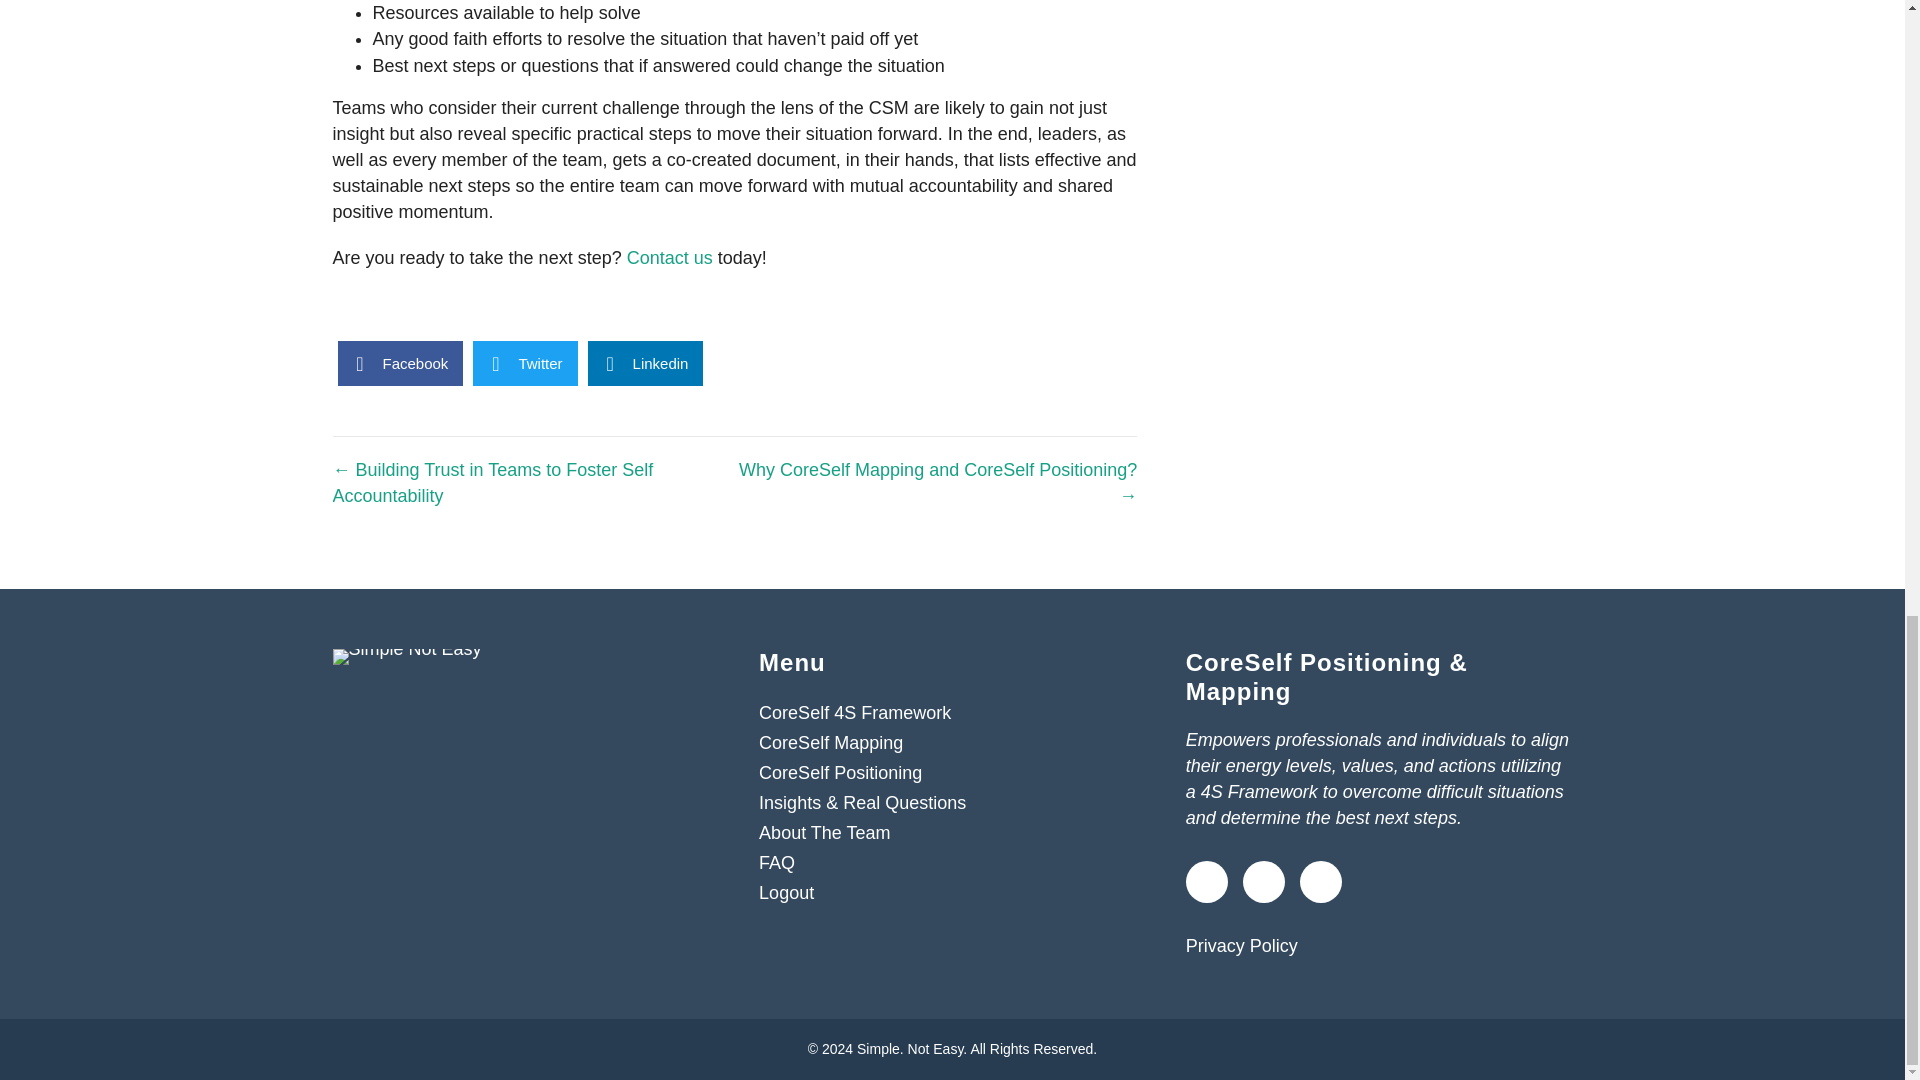  I want to click on CoreSelf 4S Framework, so click(952, 712).